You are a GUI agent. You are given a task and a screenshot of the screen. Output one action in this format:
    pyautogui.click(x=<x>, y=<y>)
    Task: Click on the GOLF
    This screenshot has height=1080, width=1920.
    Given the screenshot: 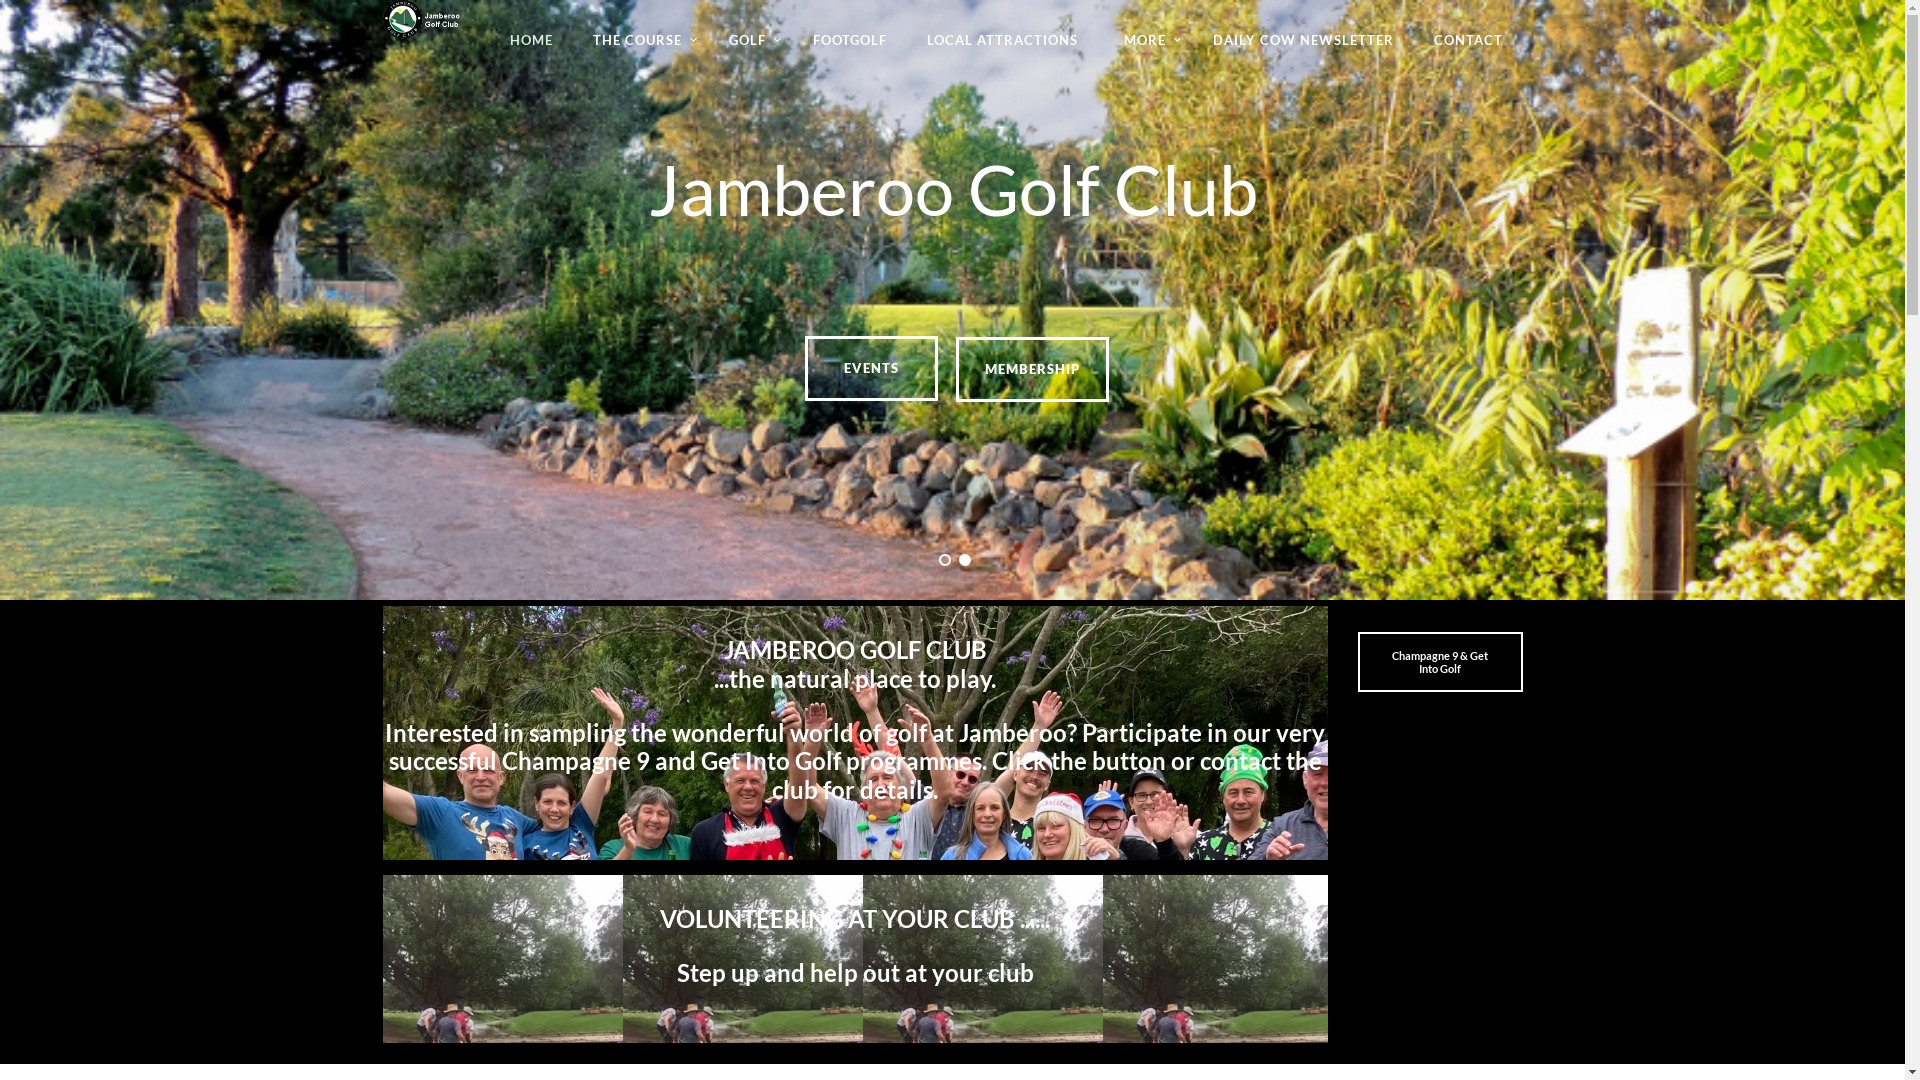 What is the action you would take?
    pyautogui.click(x=750, y=40)
    